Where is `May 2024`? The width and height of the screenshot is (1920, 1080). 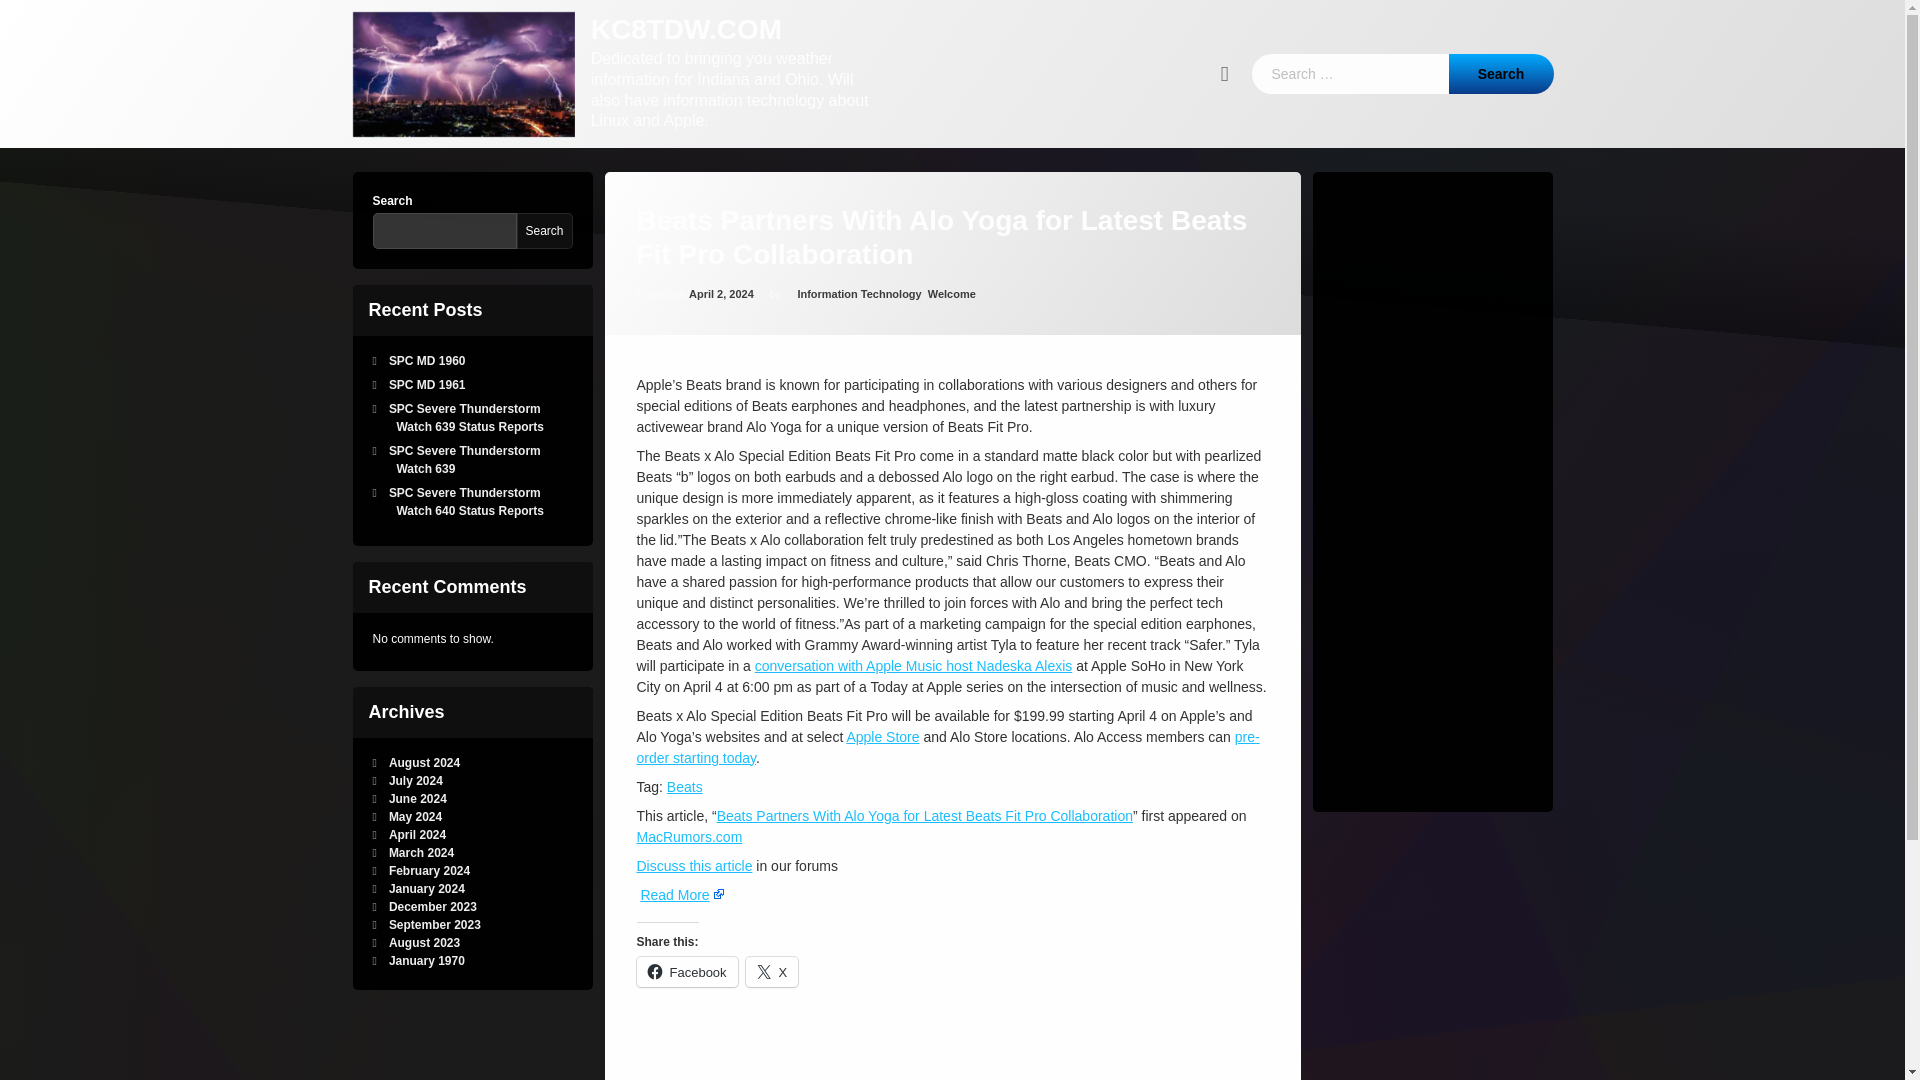 May 2024 is located at coordinates (415, 817).